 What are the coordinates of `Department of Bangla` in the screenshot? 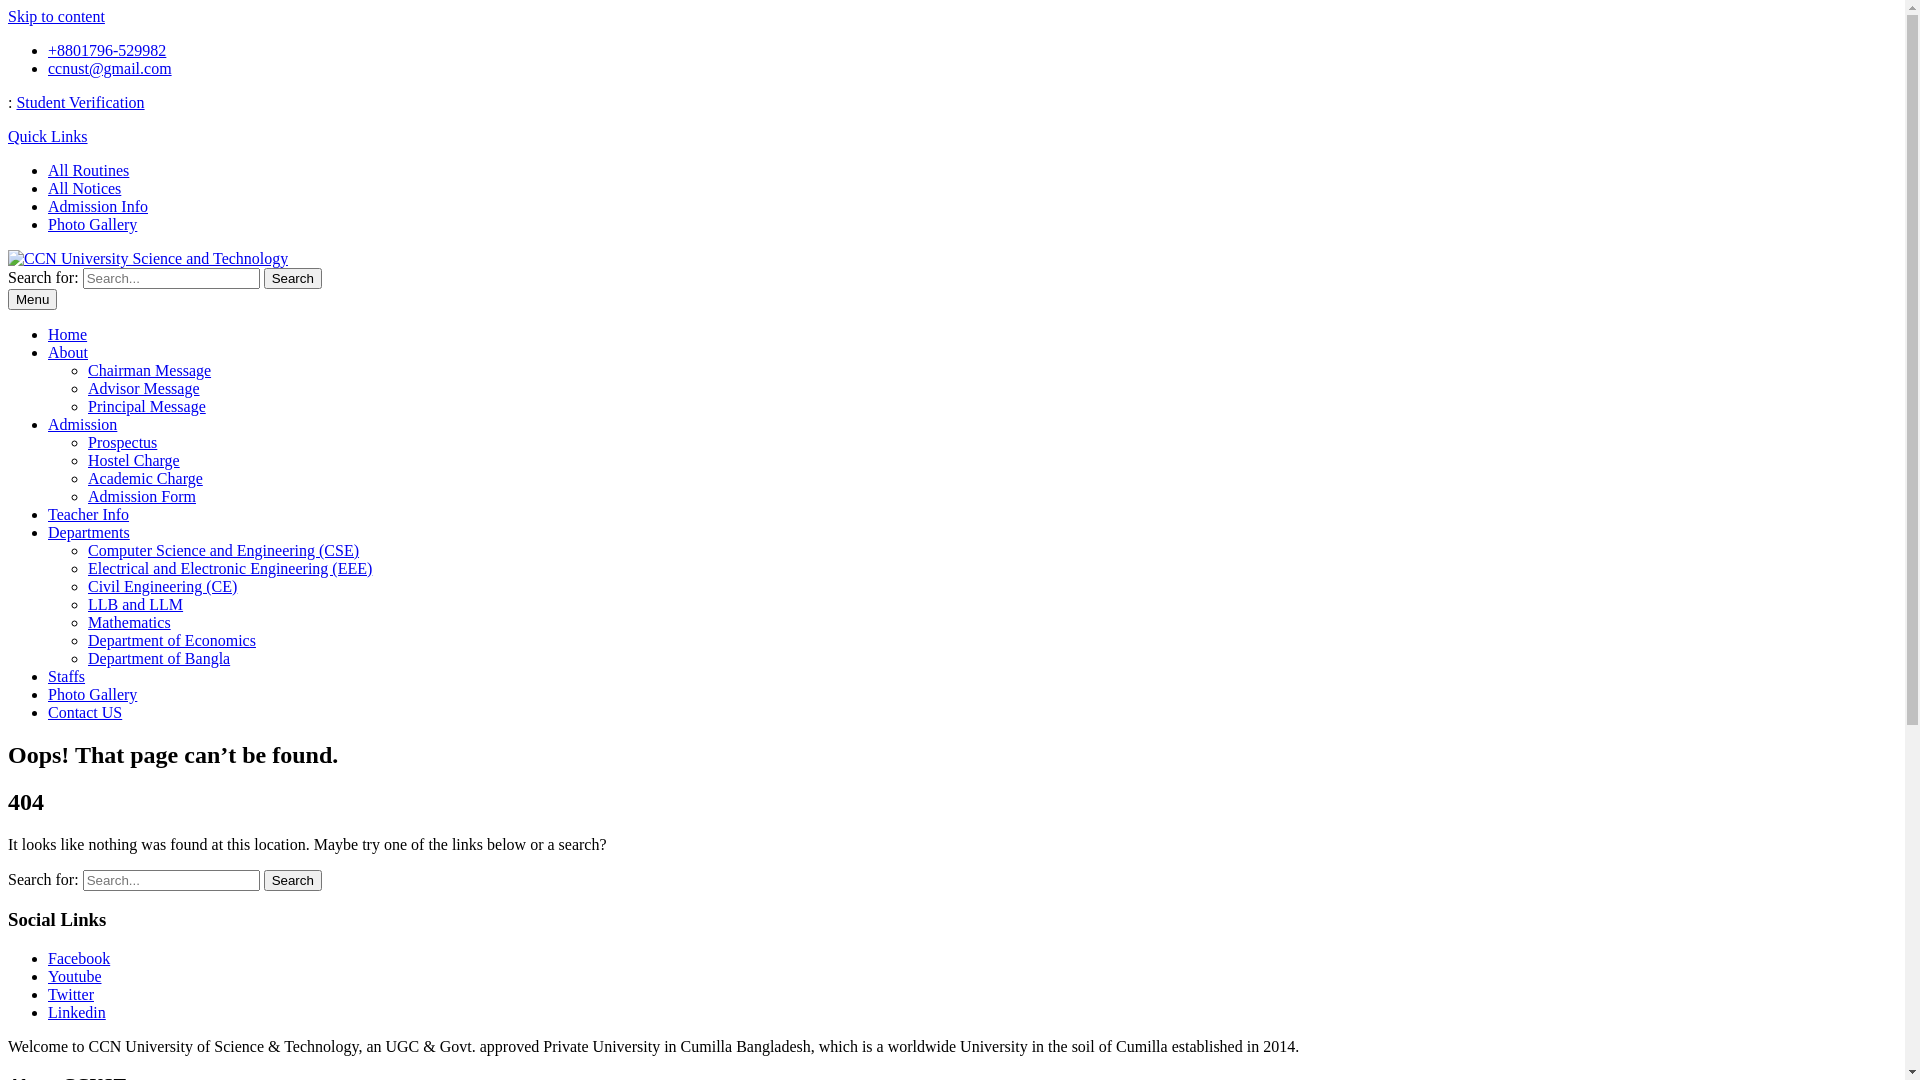 It's located at (159, 658).